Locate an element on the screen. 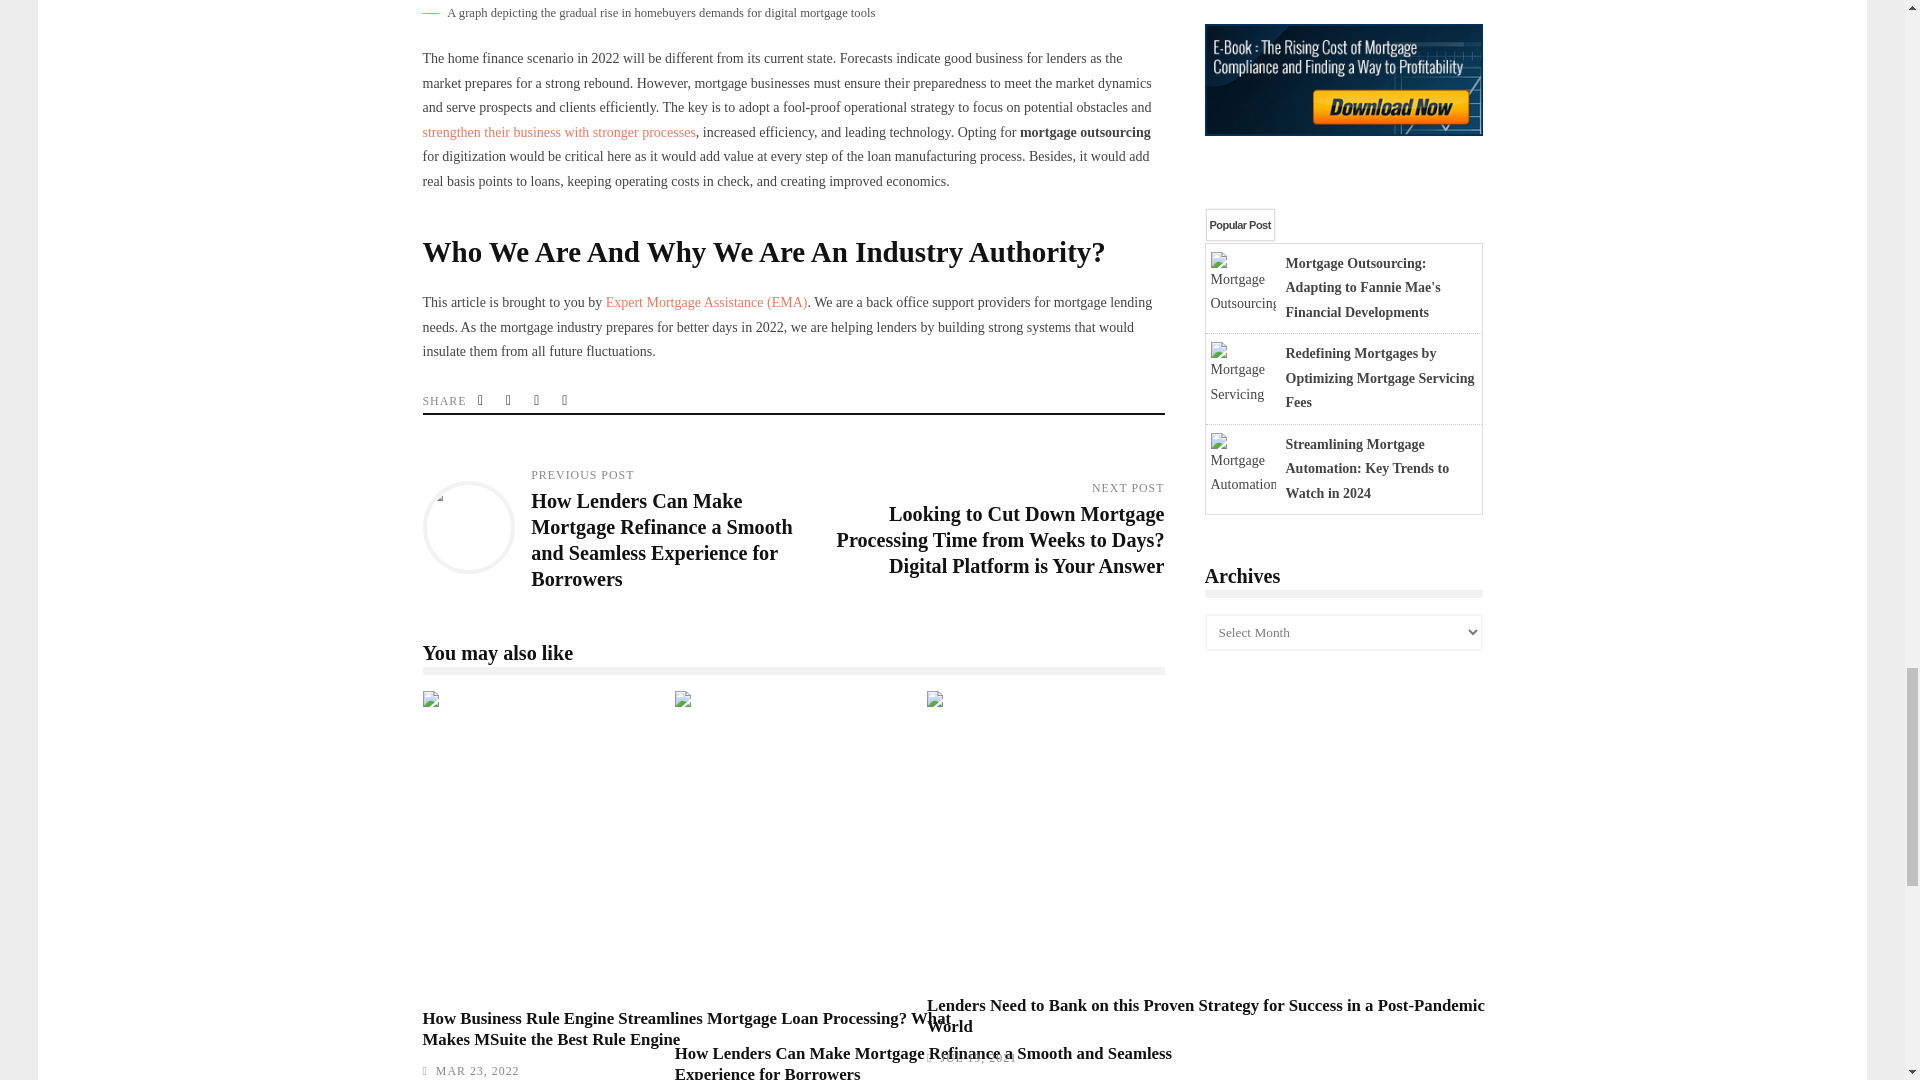 The width and height of the screenshot is (1920, 1080). Pin this! is located at coordinates (566, 400).